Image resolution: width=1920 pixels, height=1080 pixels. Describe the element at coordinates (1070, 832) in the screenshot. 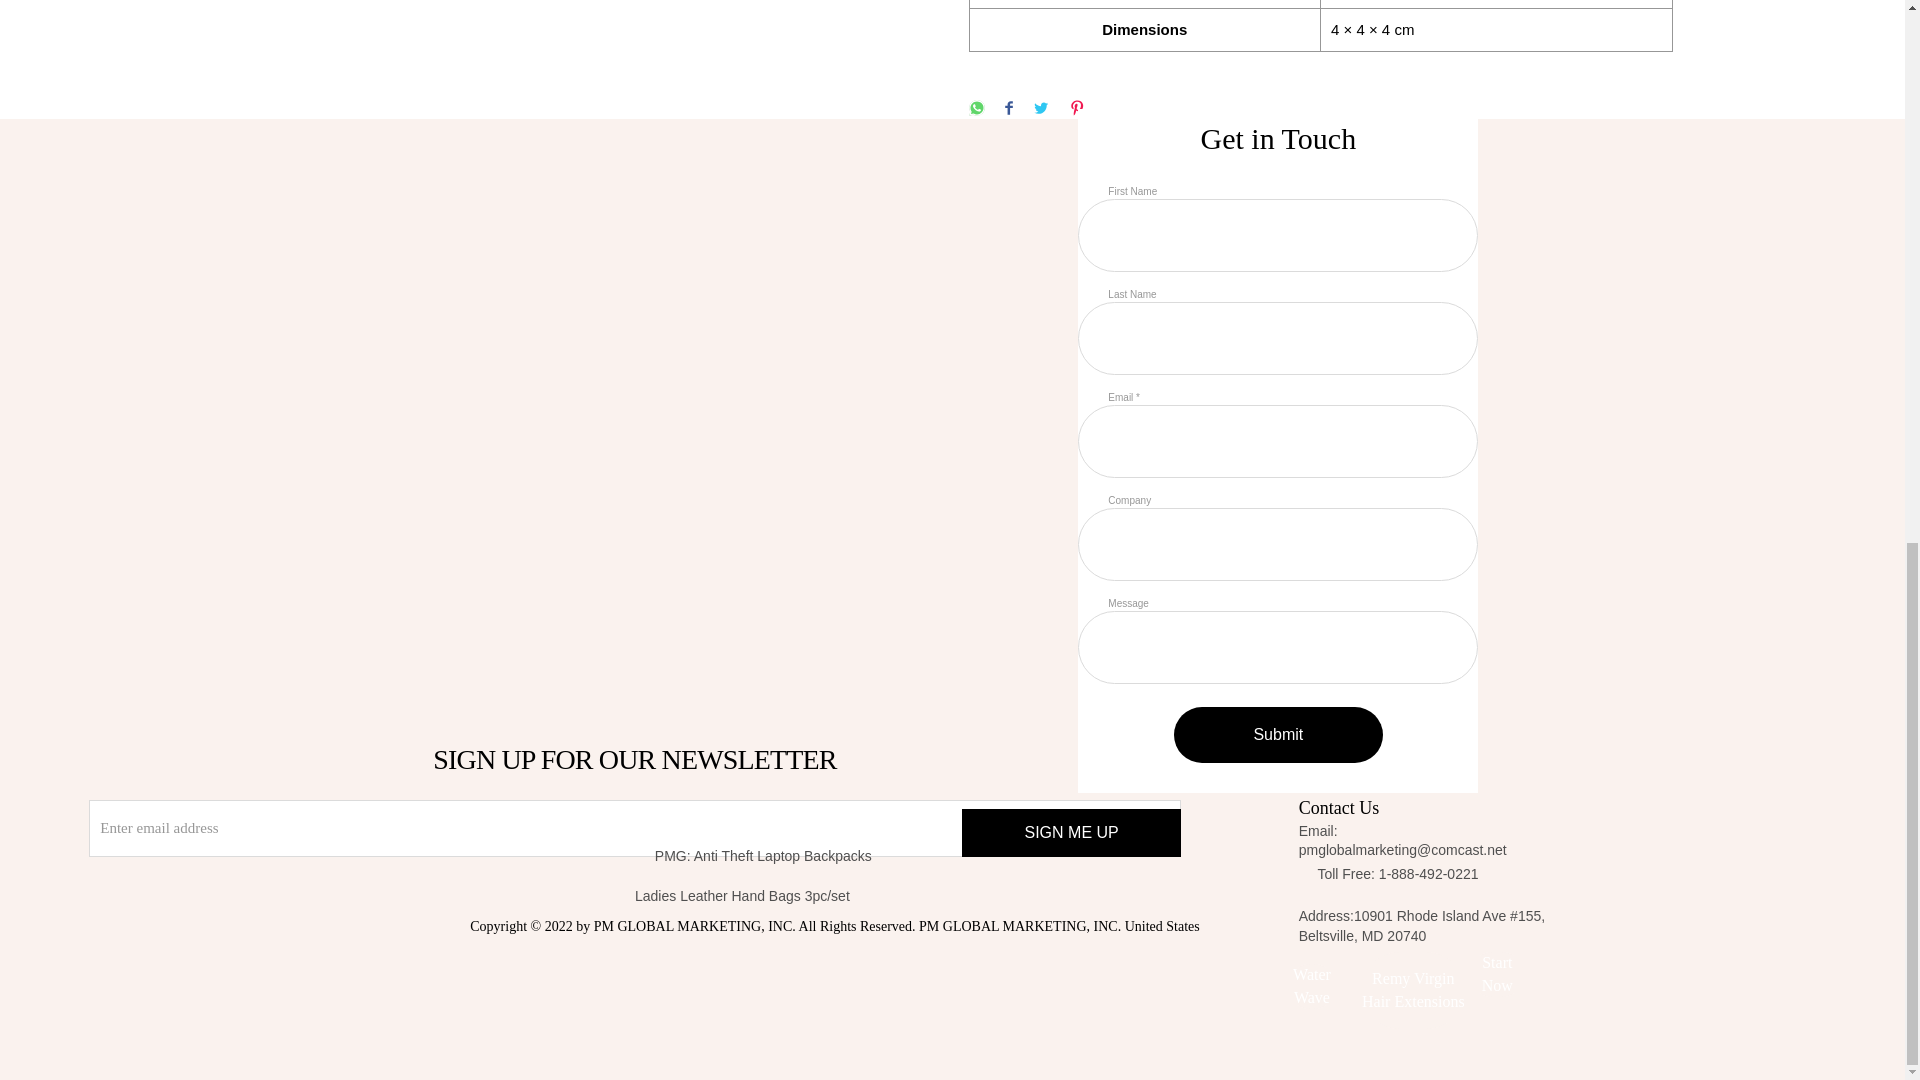

I see `SIGN ME UP` at that location.